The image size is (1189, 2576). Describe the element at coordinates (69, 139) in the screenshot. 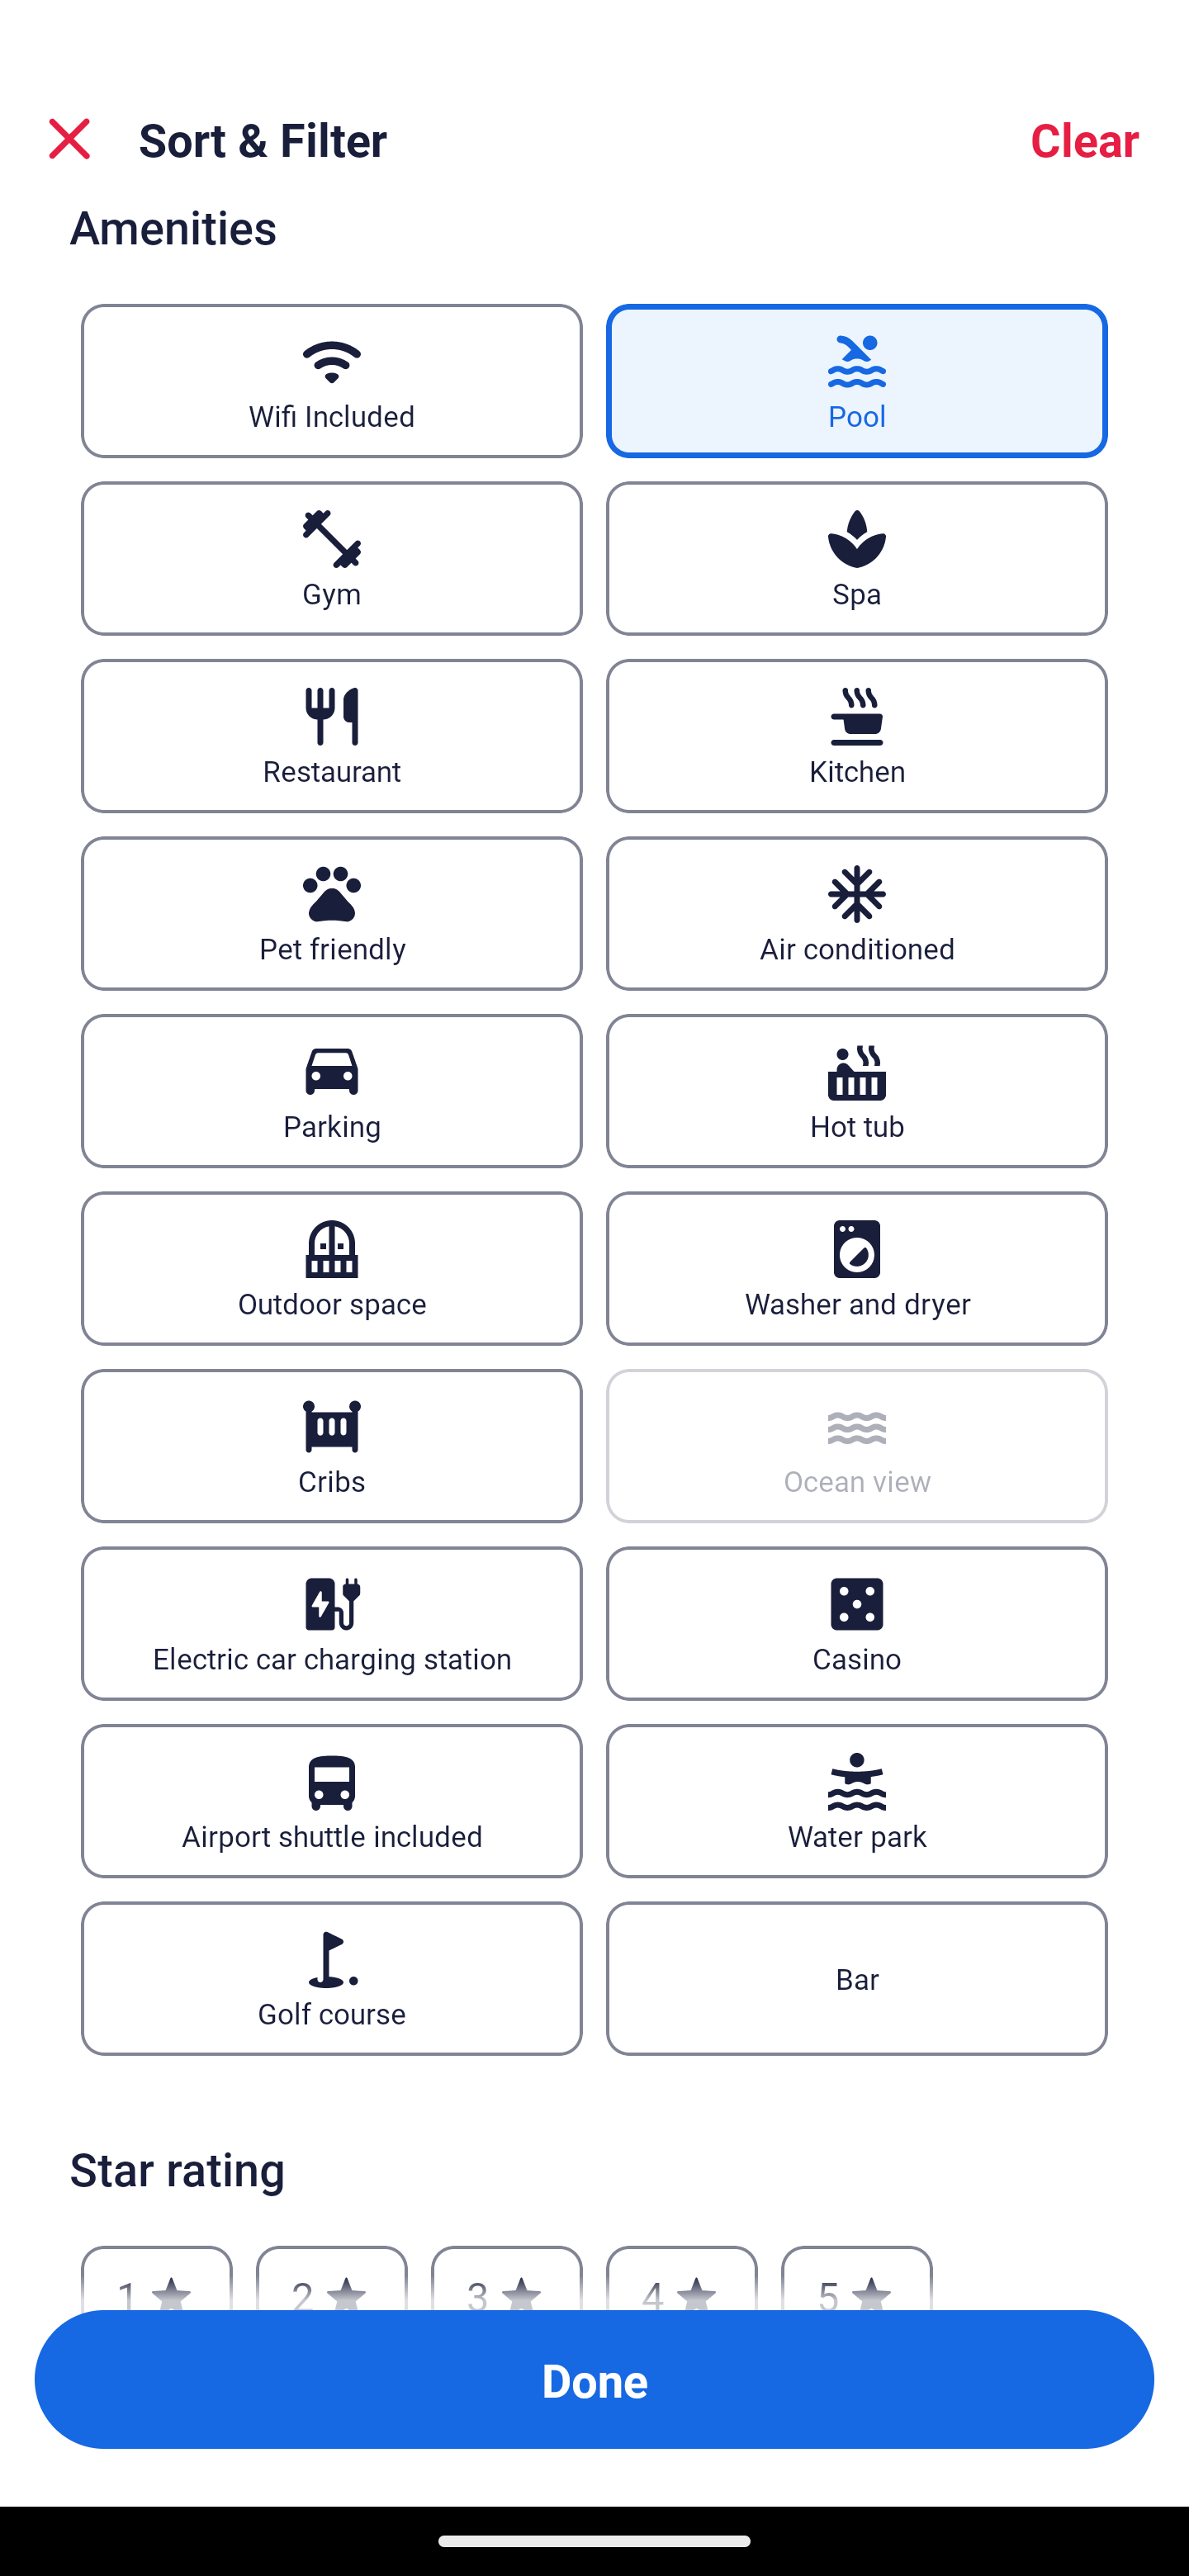

I see `Close Sort and Filter` at that location.